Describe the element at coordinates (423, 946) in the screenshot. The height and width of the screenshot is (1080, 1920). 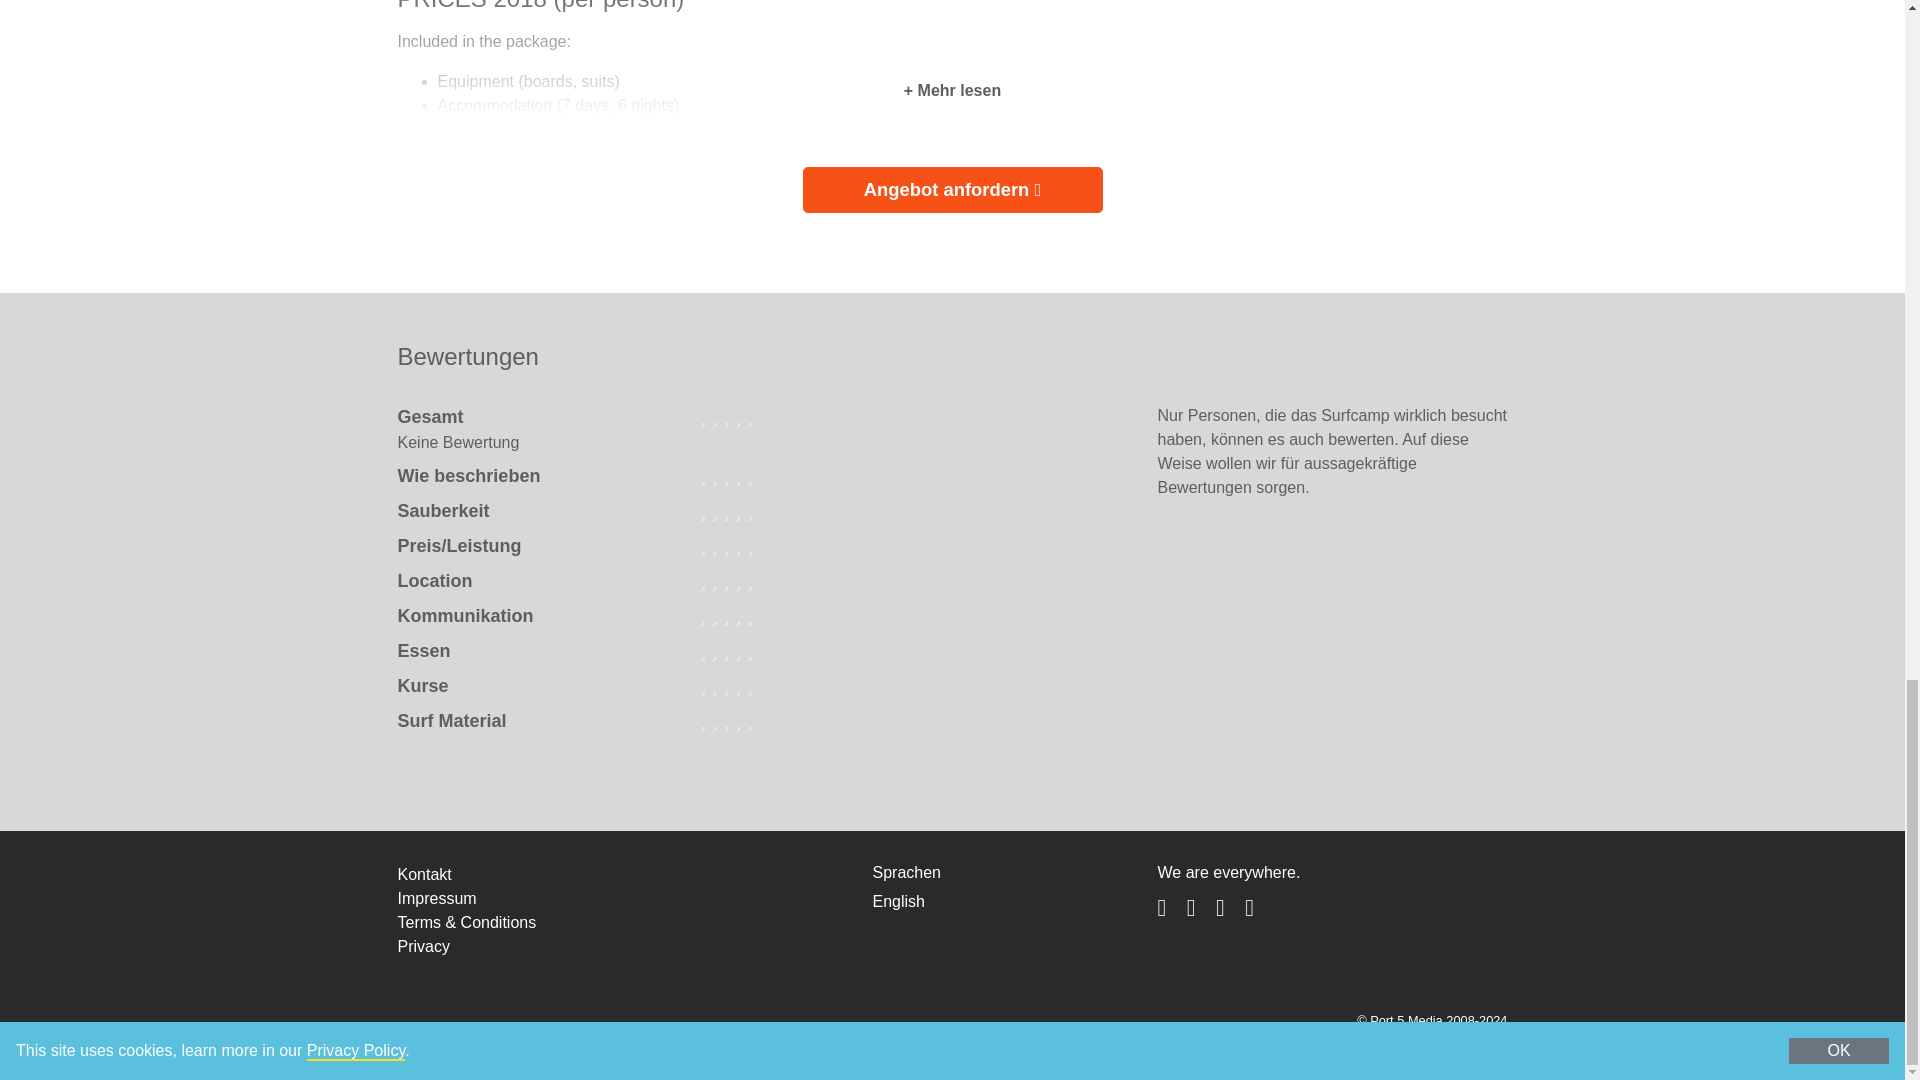
I see `Privacy` at that location.